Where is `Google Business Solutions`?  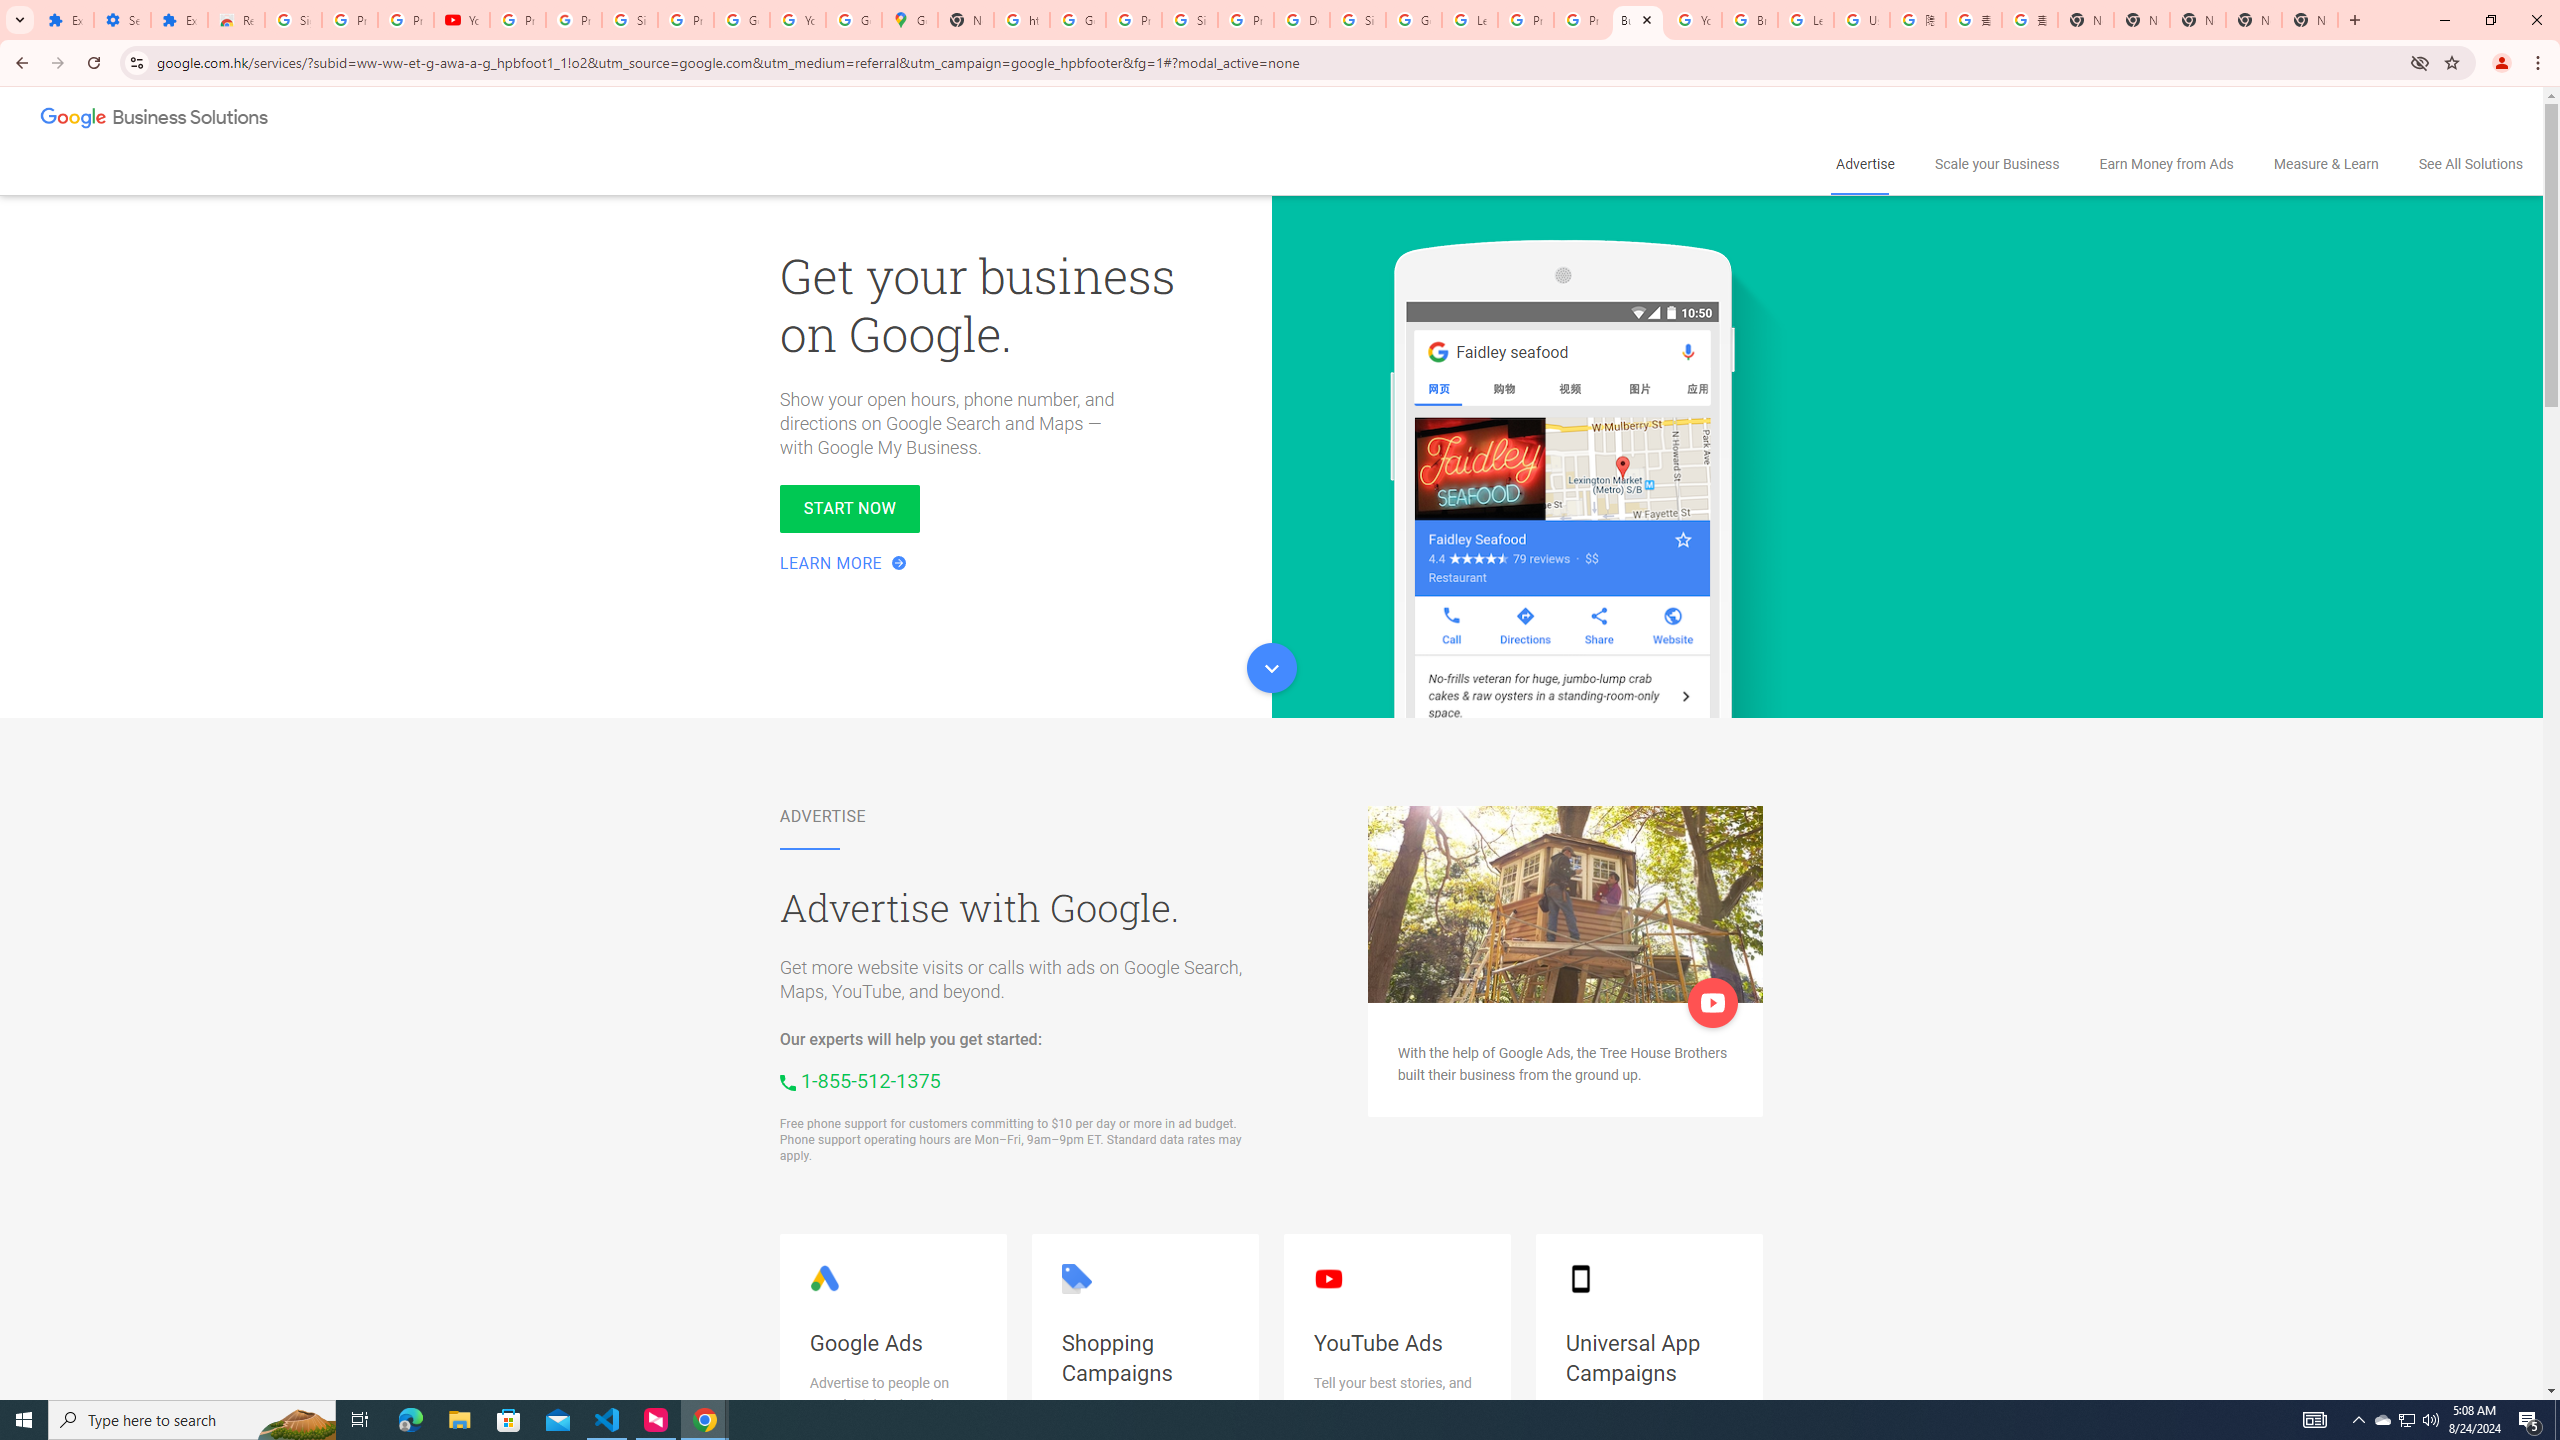
Google Business Solutions is located at coordinates (156, 120).